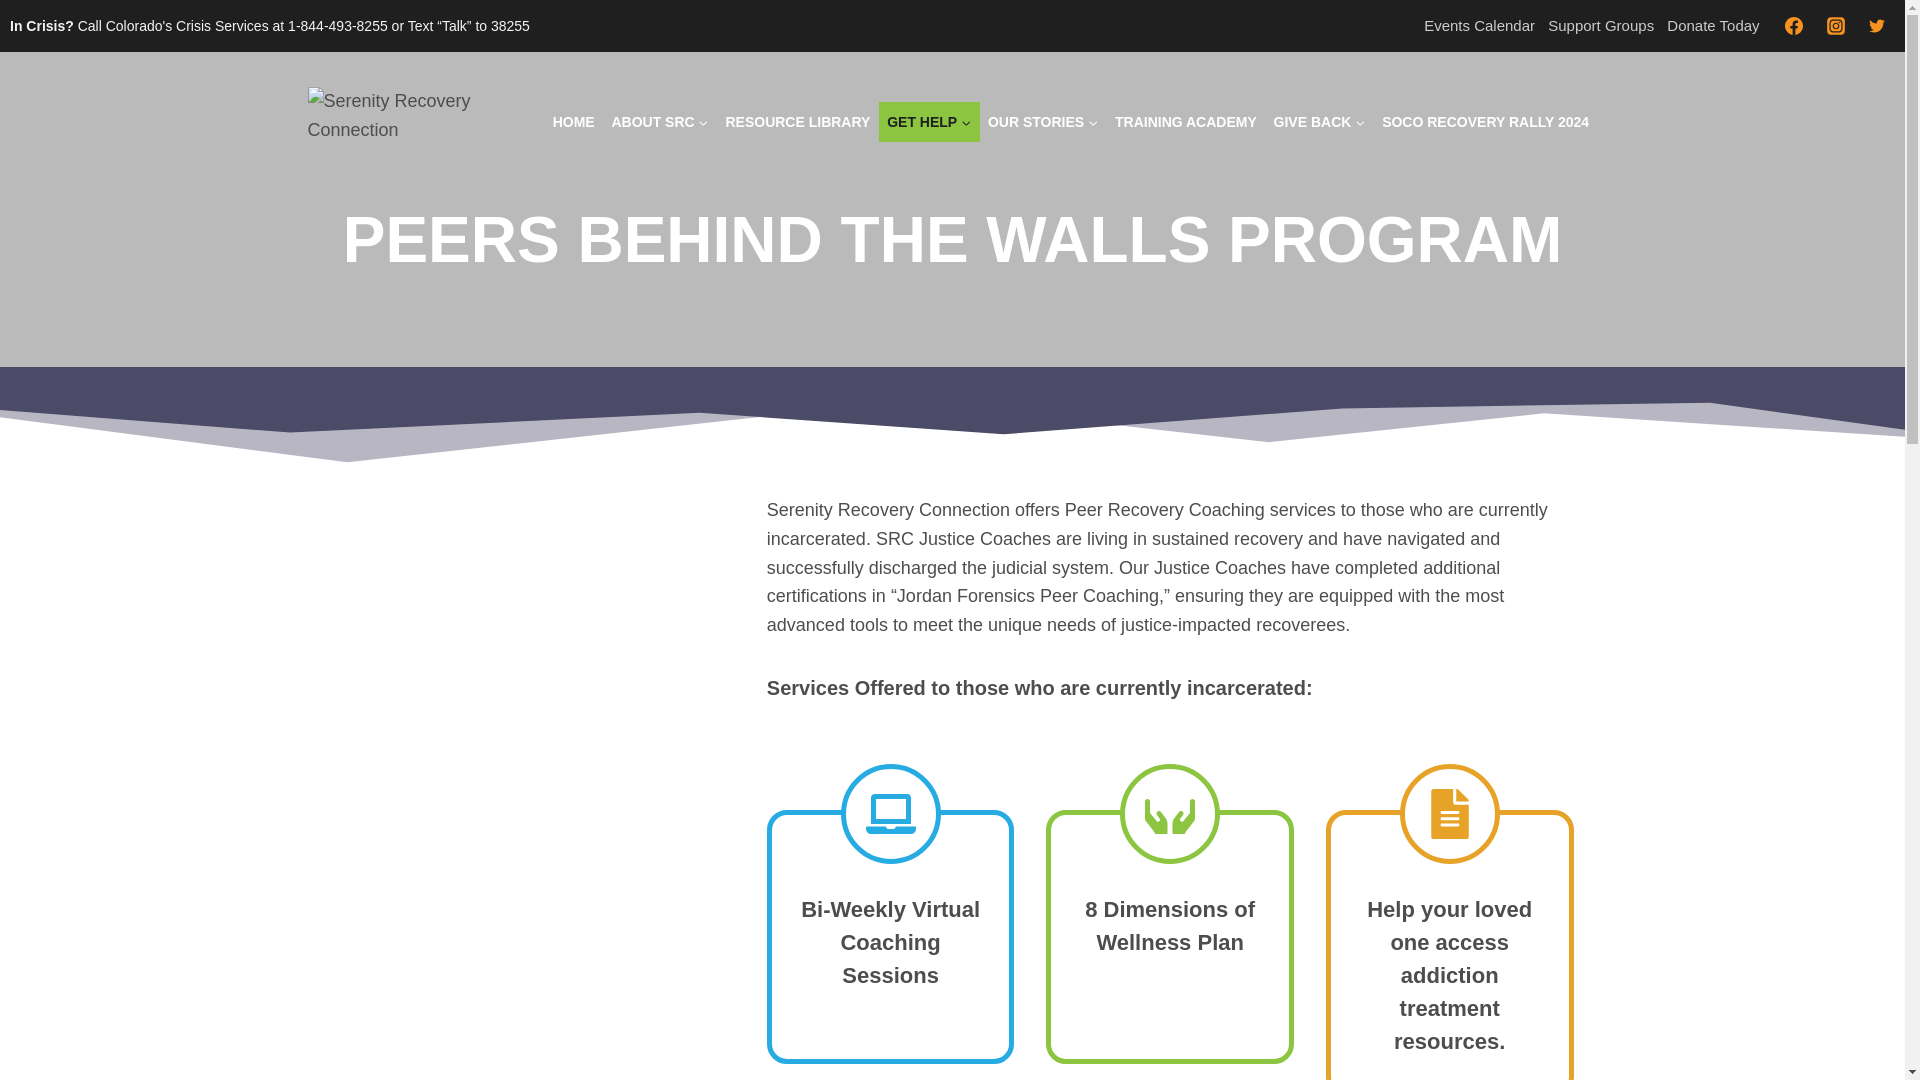  I want to click on Events Calendar, so click(1480, 26).